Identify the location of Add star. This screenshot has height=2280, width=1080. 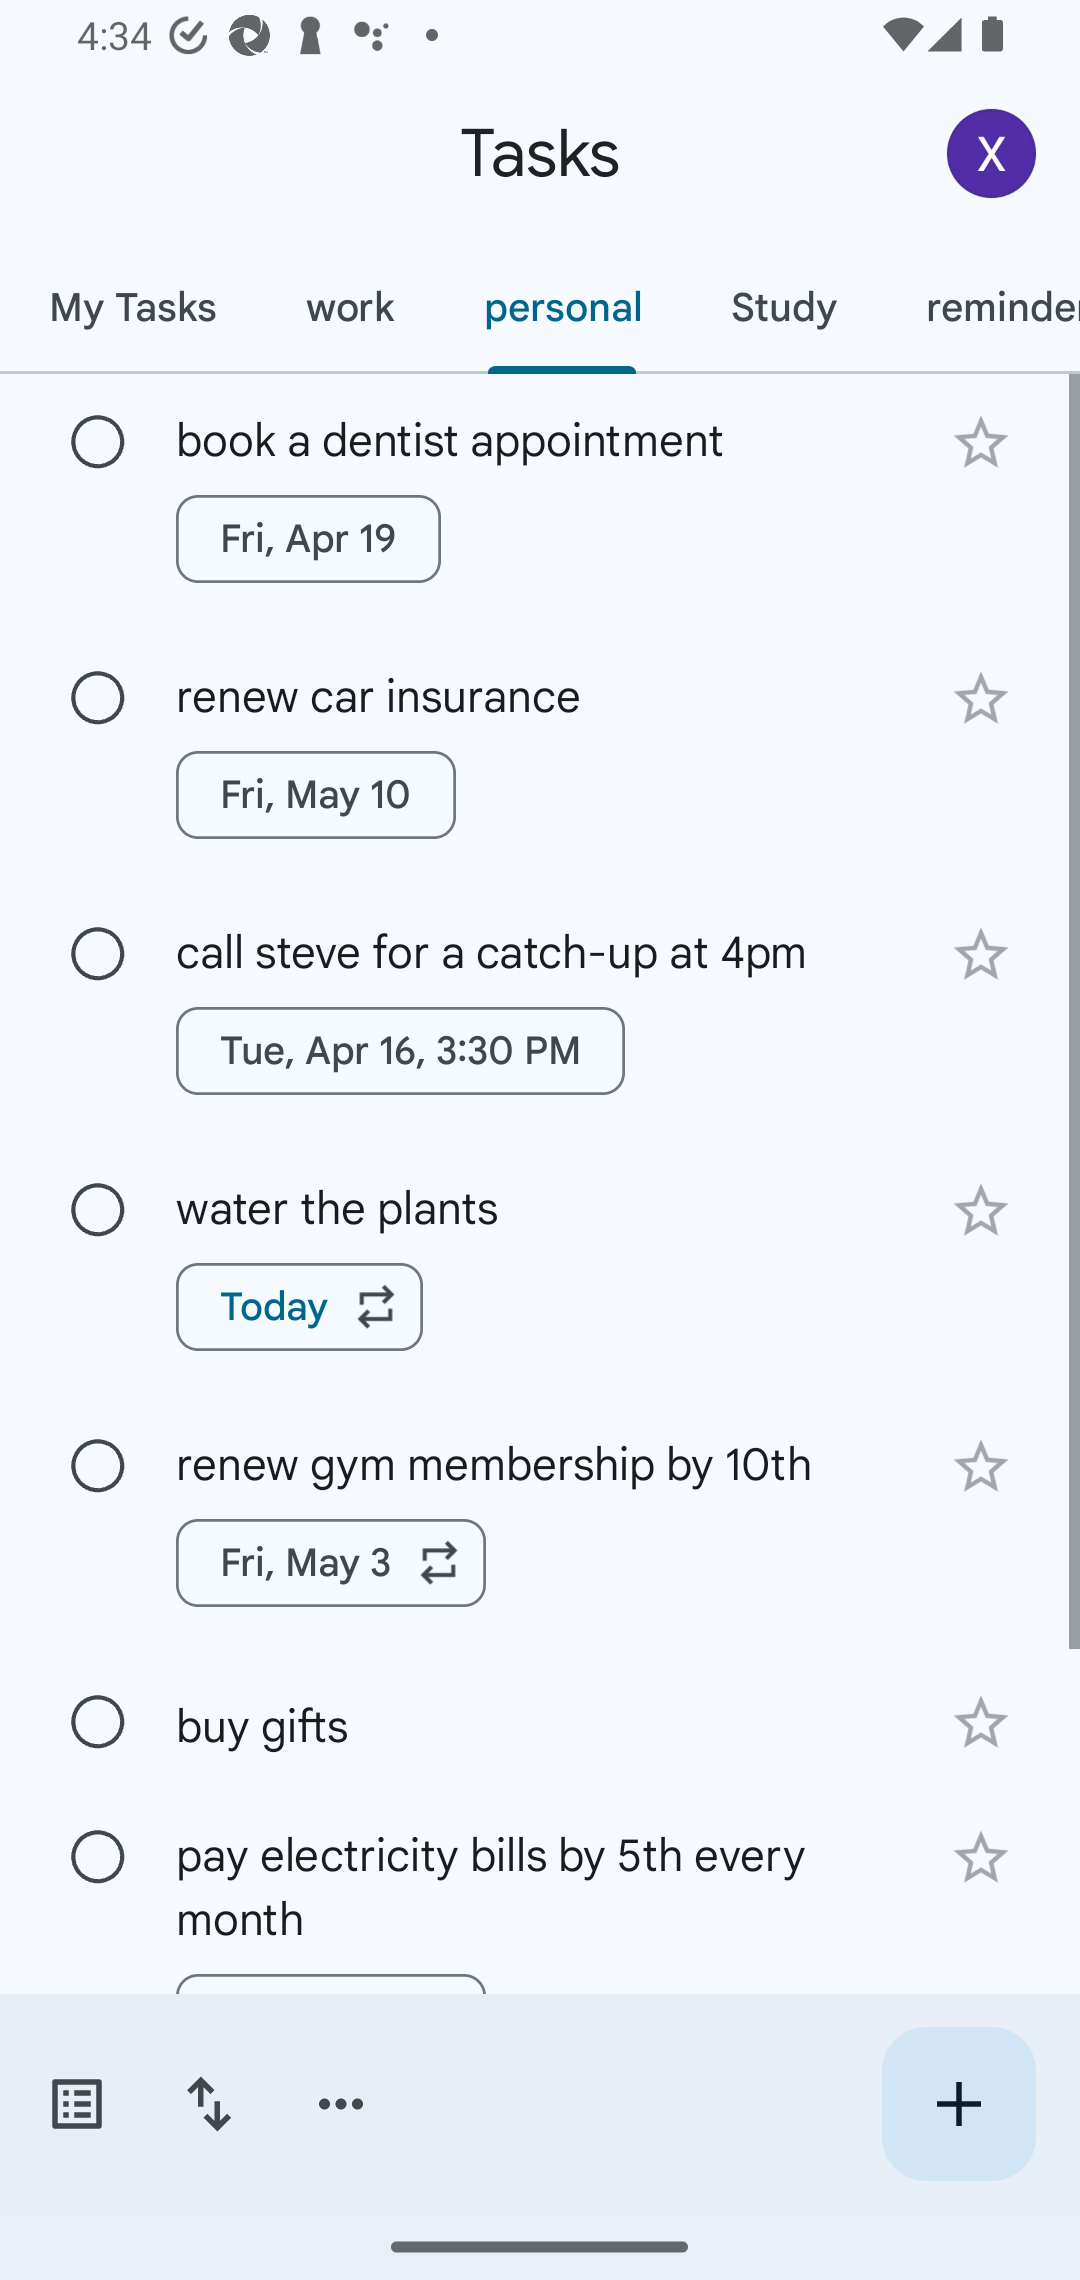
(980, 1210).